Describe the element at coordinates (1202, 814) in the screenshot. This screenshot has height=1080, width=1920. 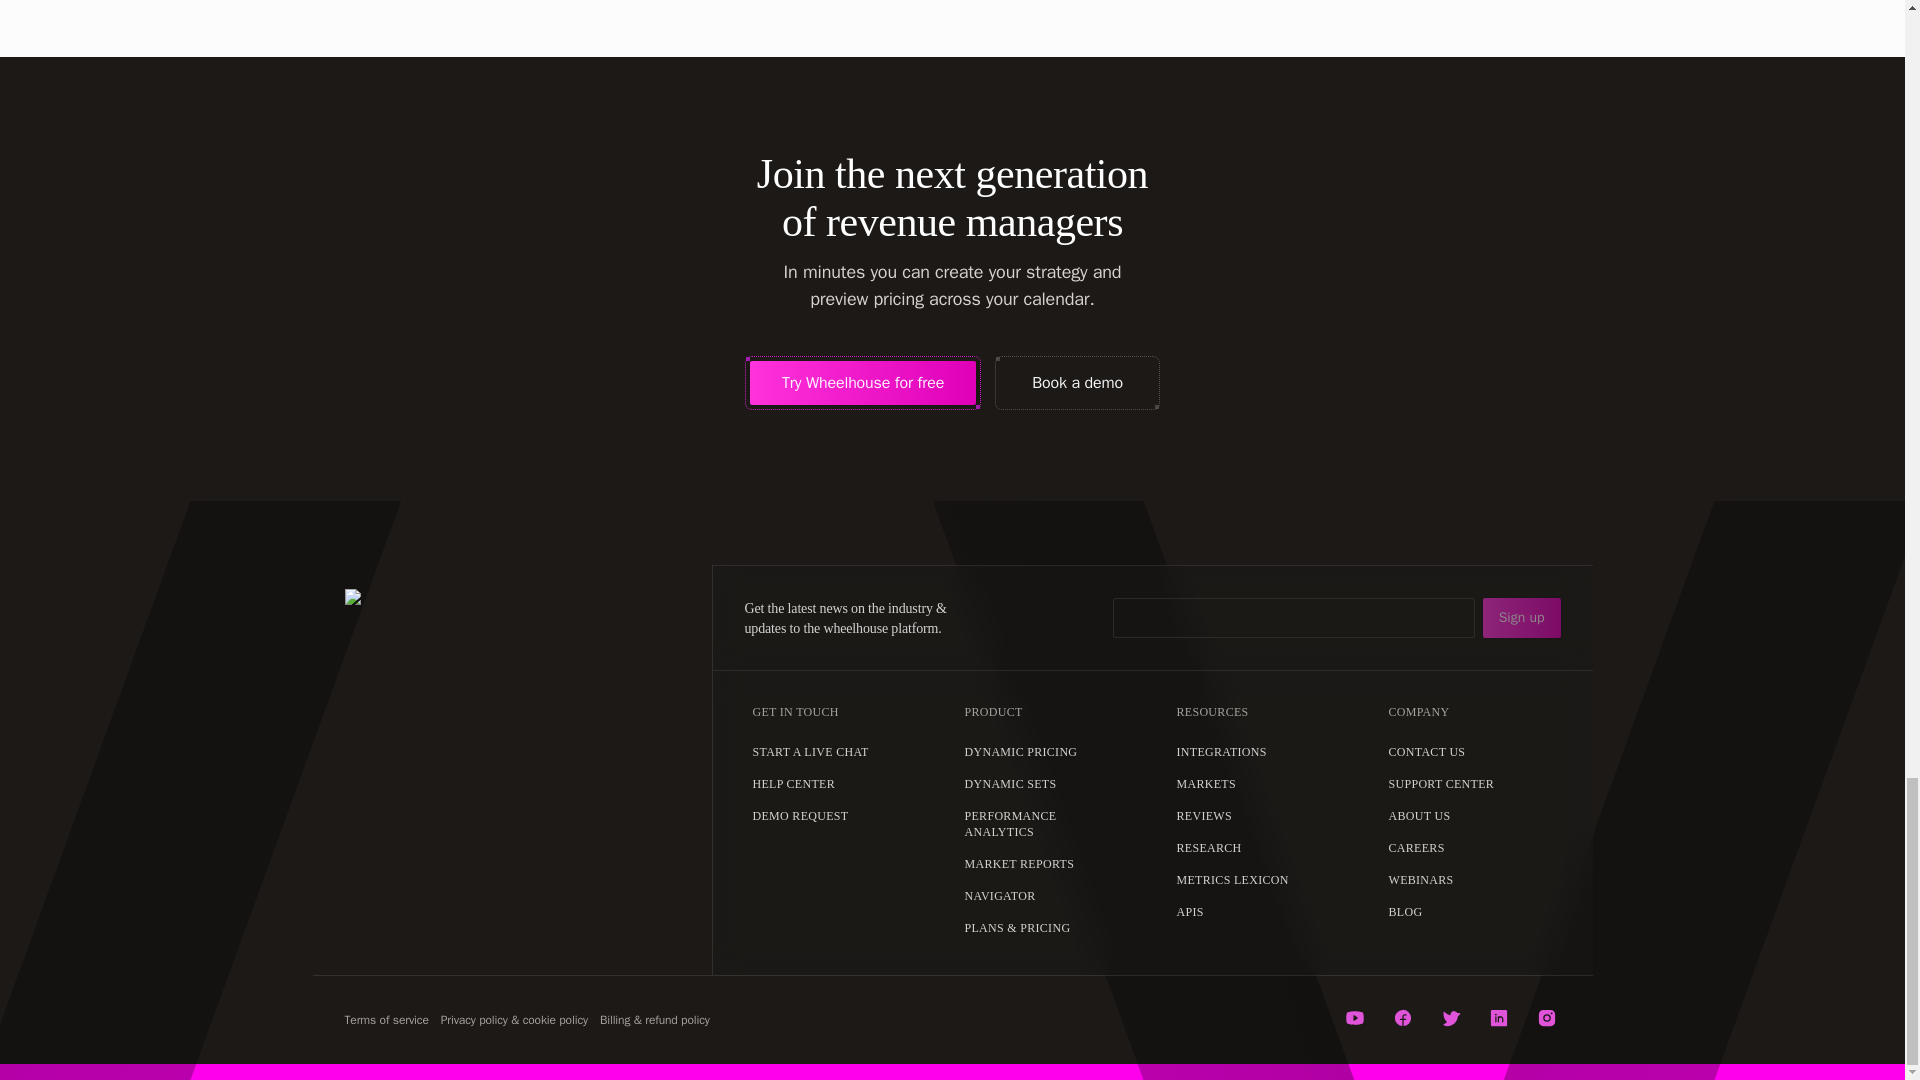
I see `REVIEWS` at that location.